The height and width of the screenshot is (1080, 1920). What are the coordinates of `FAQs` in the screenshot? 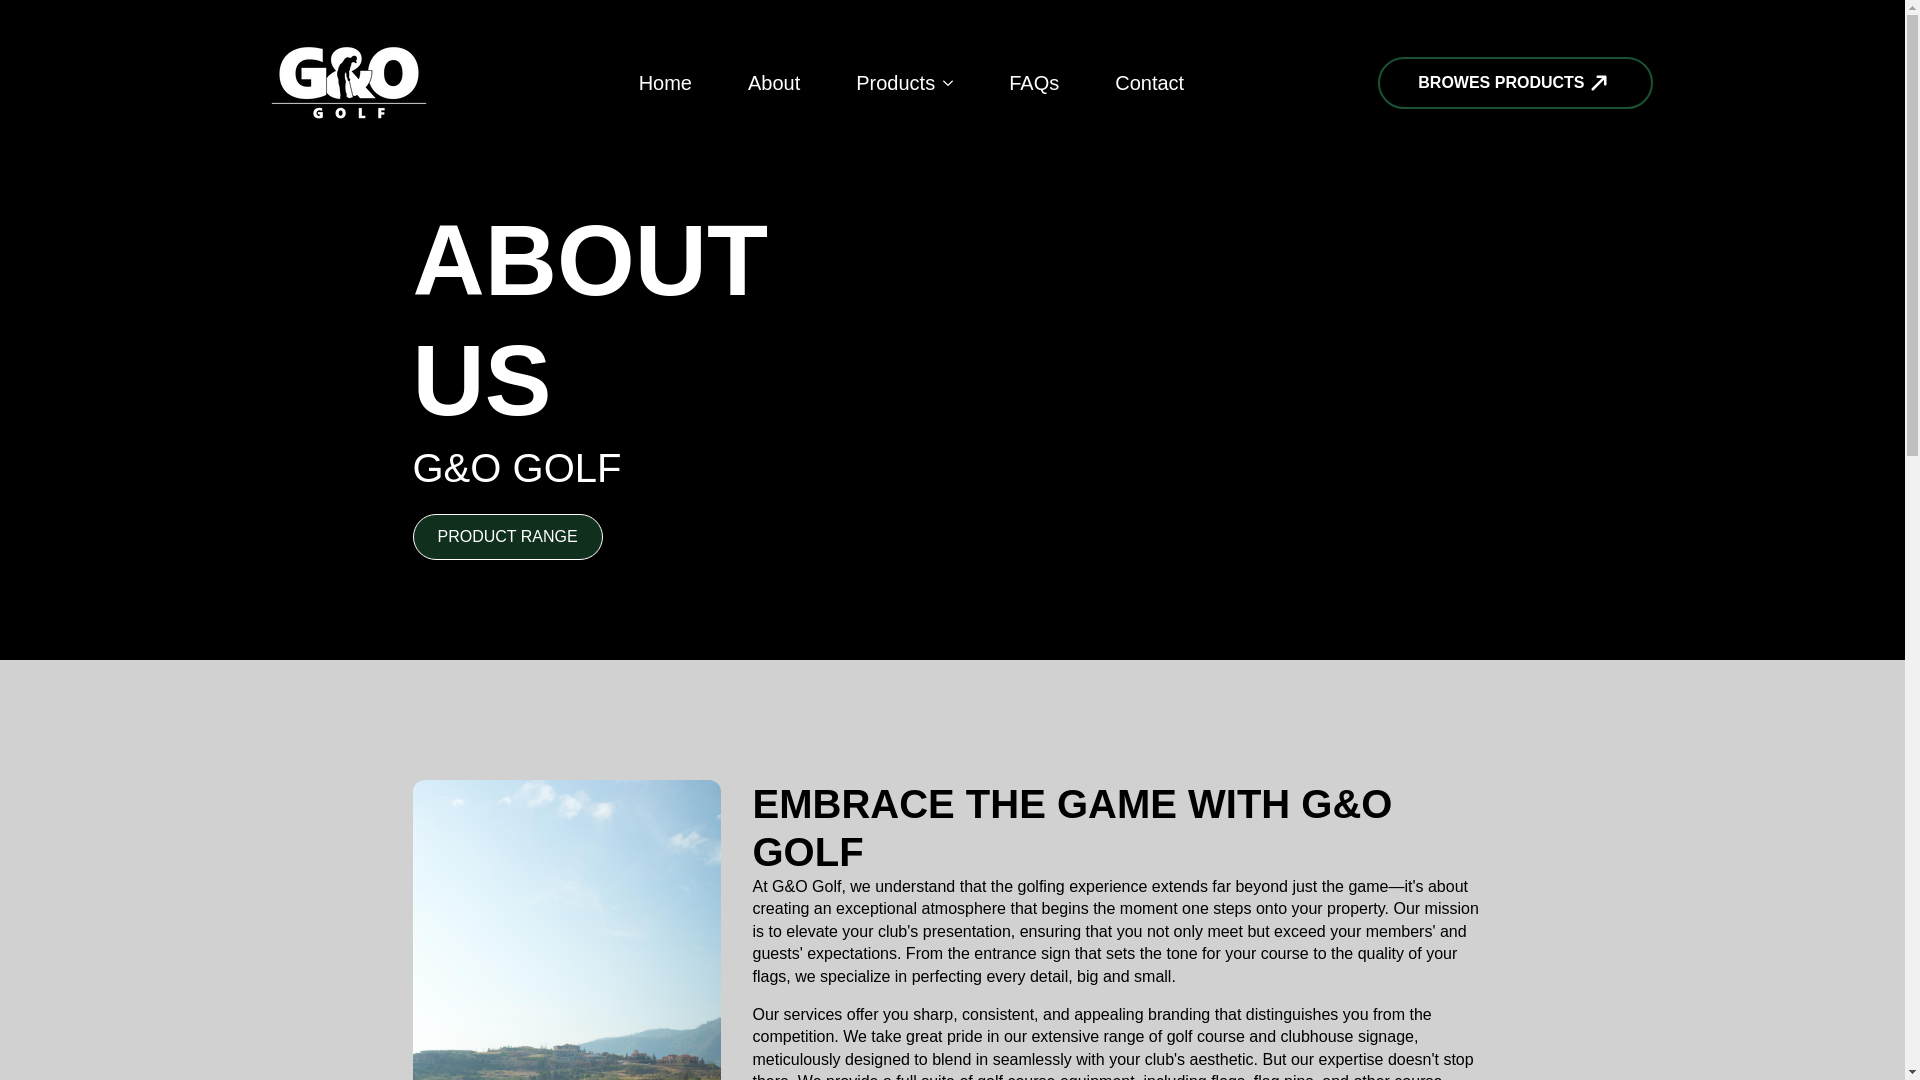 It's located at (1034, 82).